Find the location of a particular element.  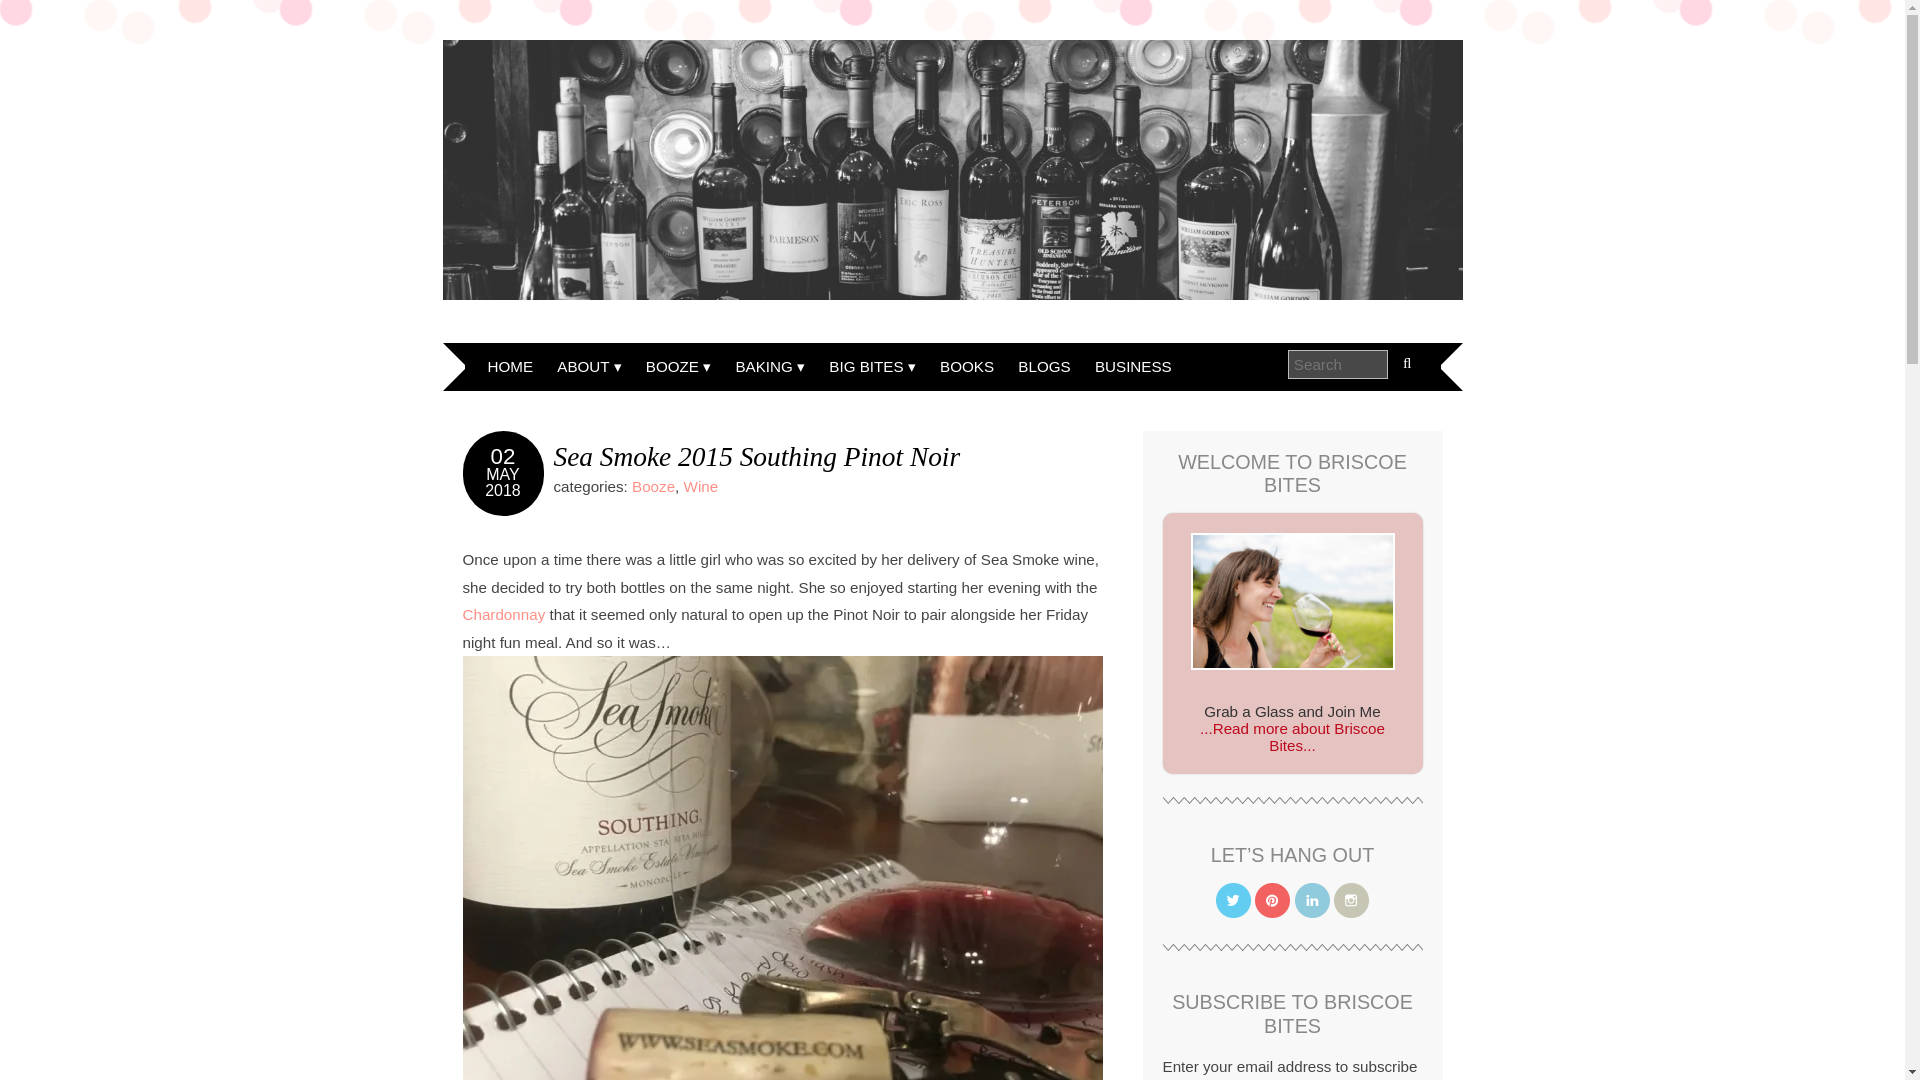

Chardonnay is located at coordinates (504, 614).